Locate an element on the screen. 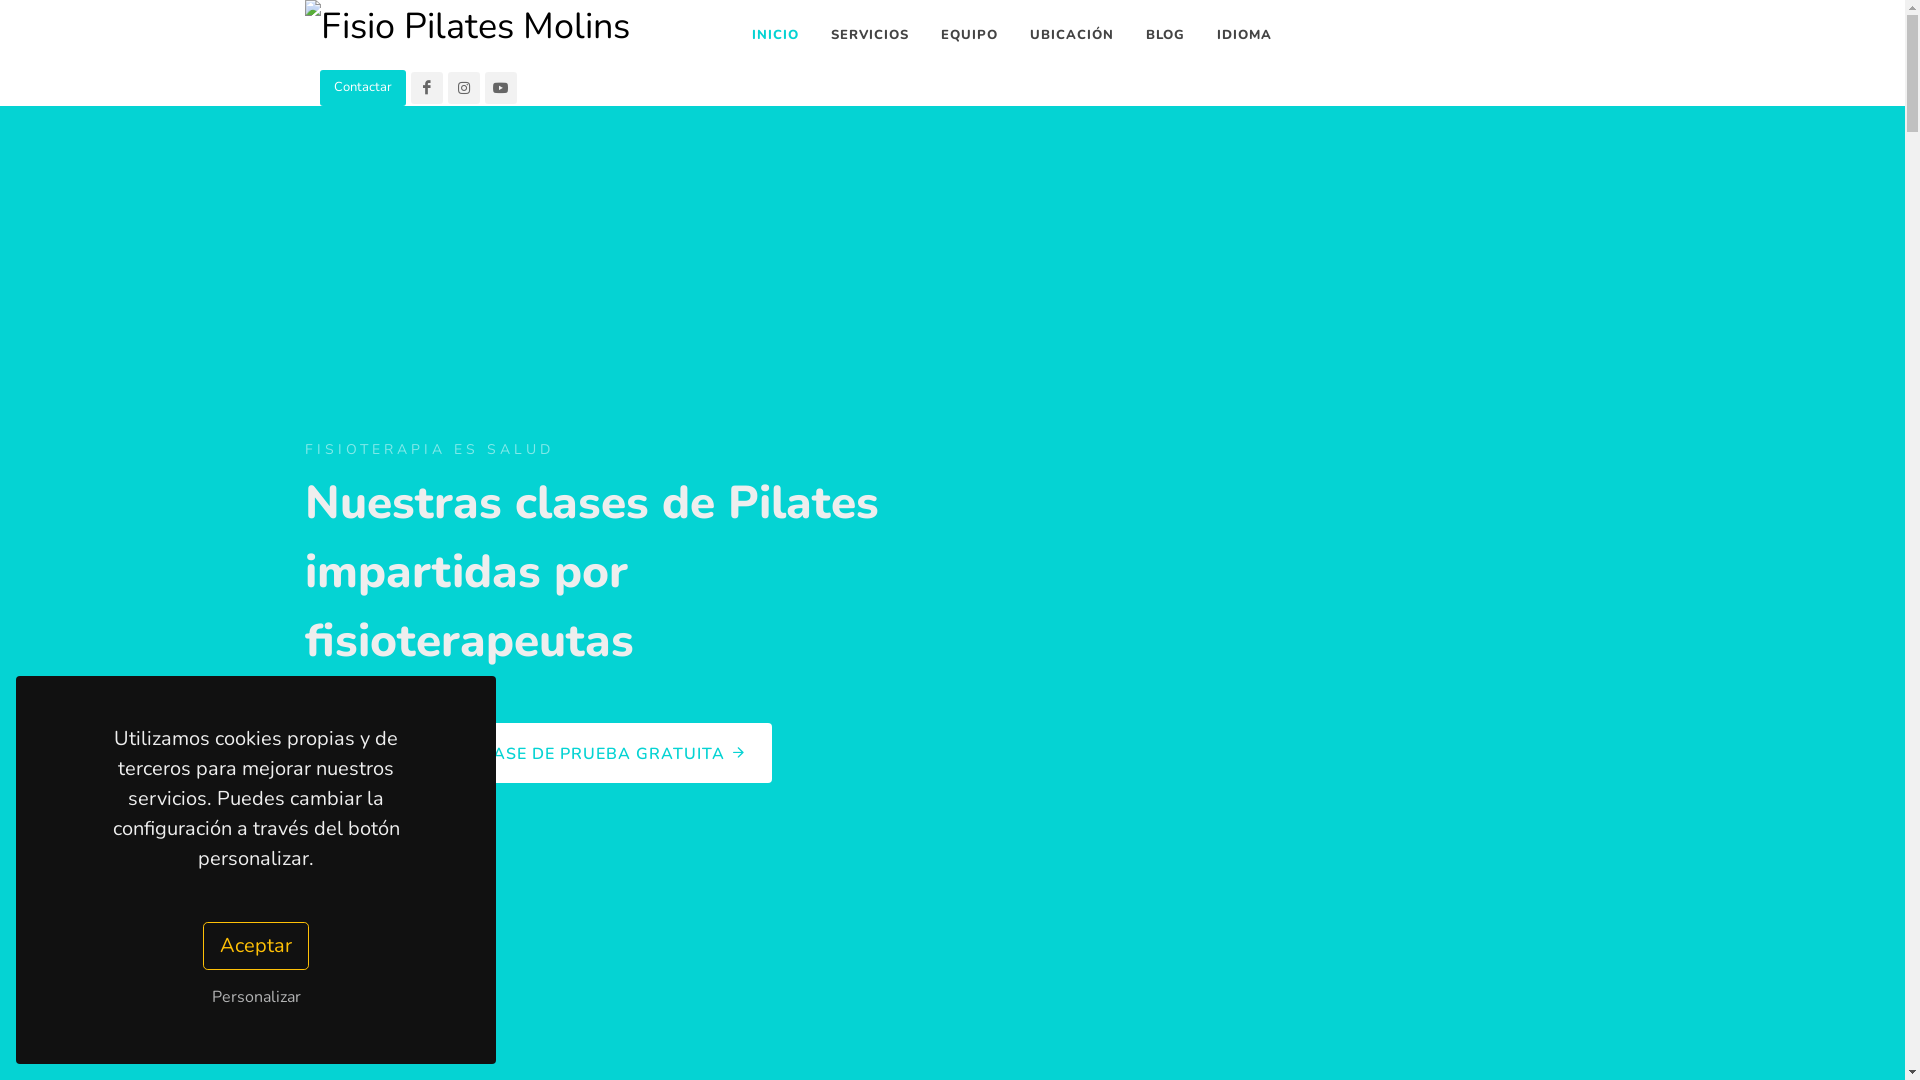 The width and height of the screenshot is (1920, 1080). INICIO is located at coordinates (774, 35).